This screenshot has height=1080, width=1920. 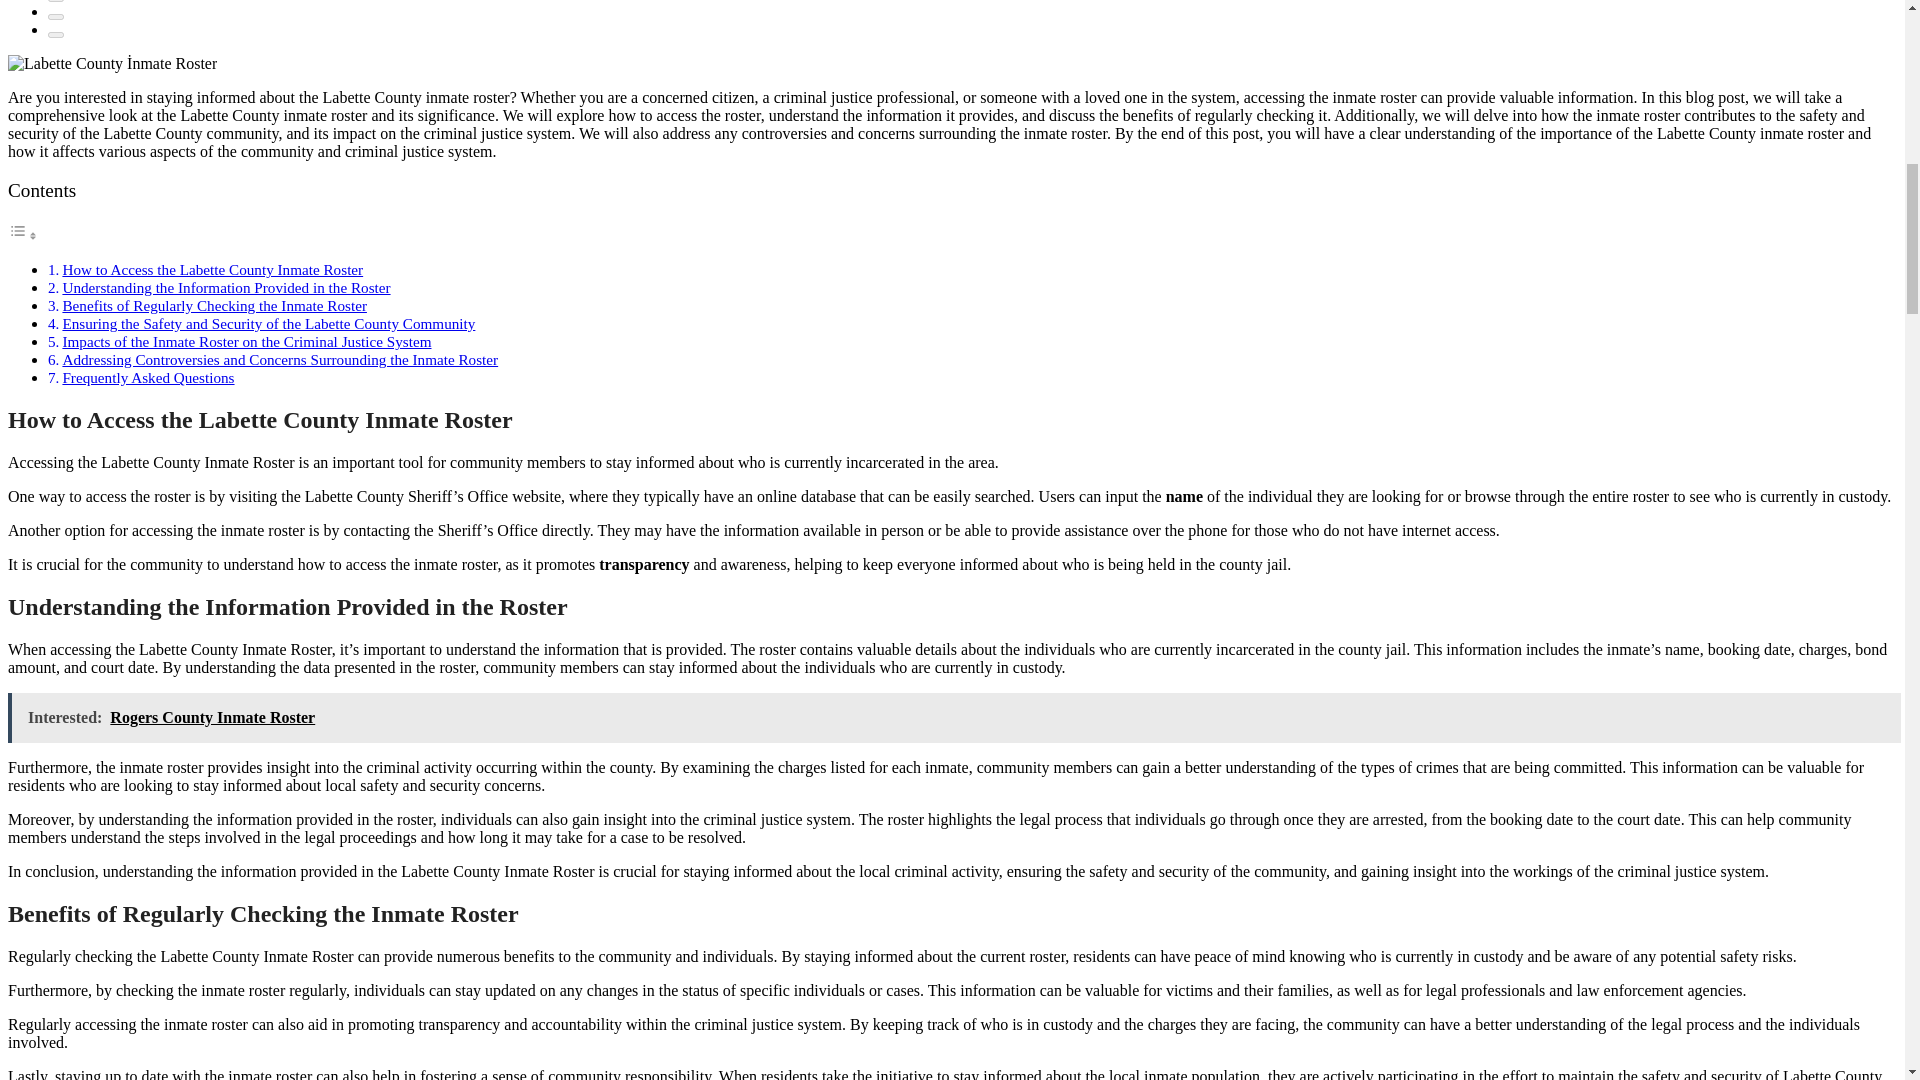 What do you see at coordinates (214, 306) in the screenshot?
I see `Benefits of Regularly Checking the Inmate Roster` at bounding box center [214, 306].